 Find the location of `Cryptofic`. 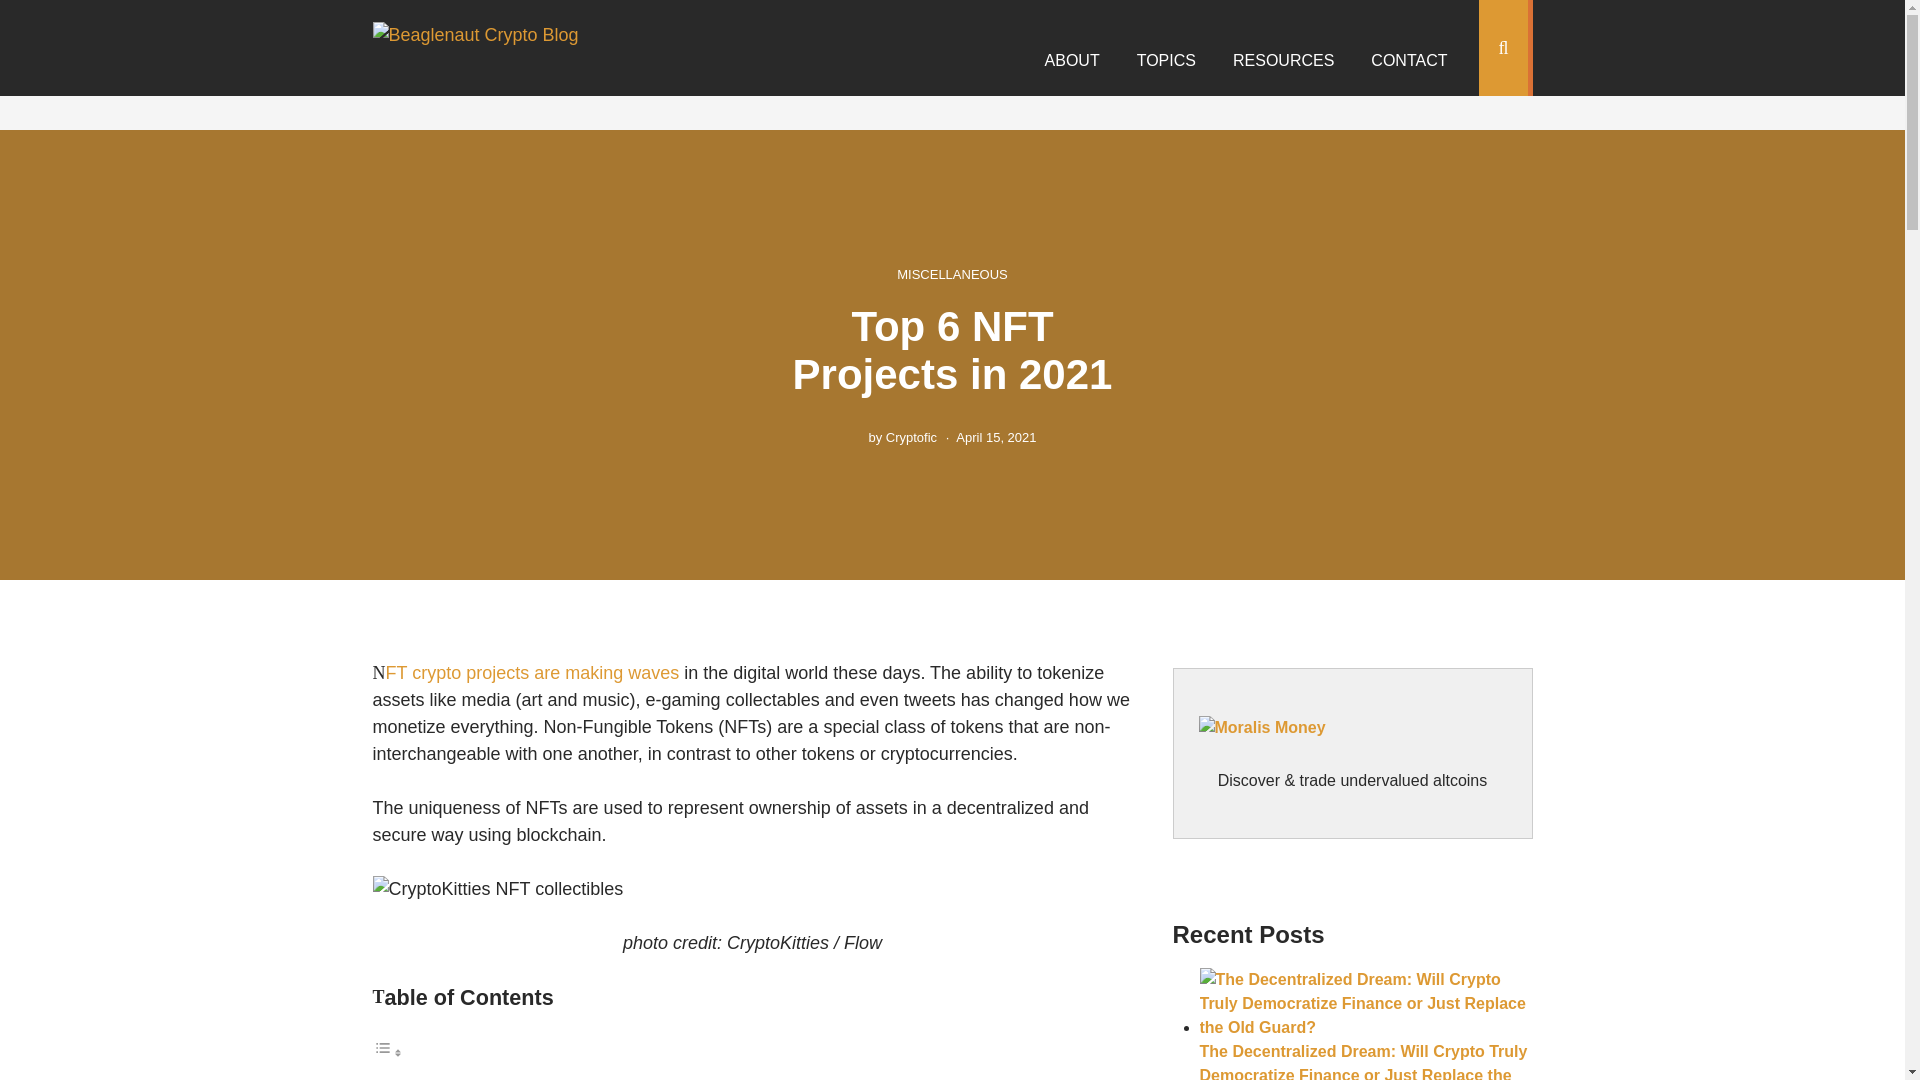

Cryptofic is located at coordinates (910, 436).